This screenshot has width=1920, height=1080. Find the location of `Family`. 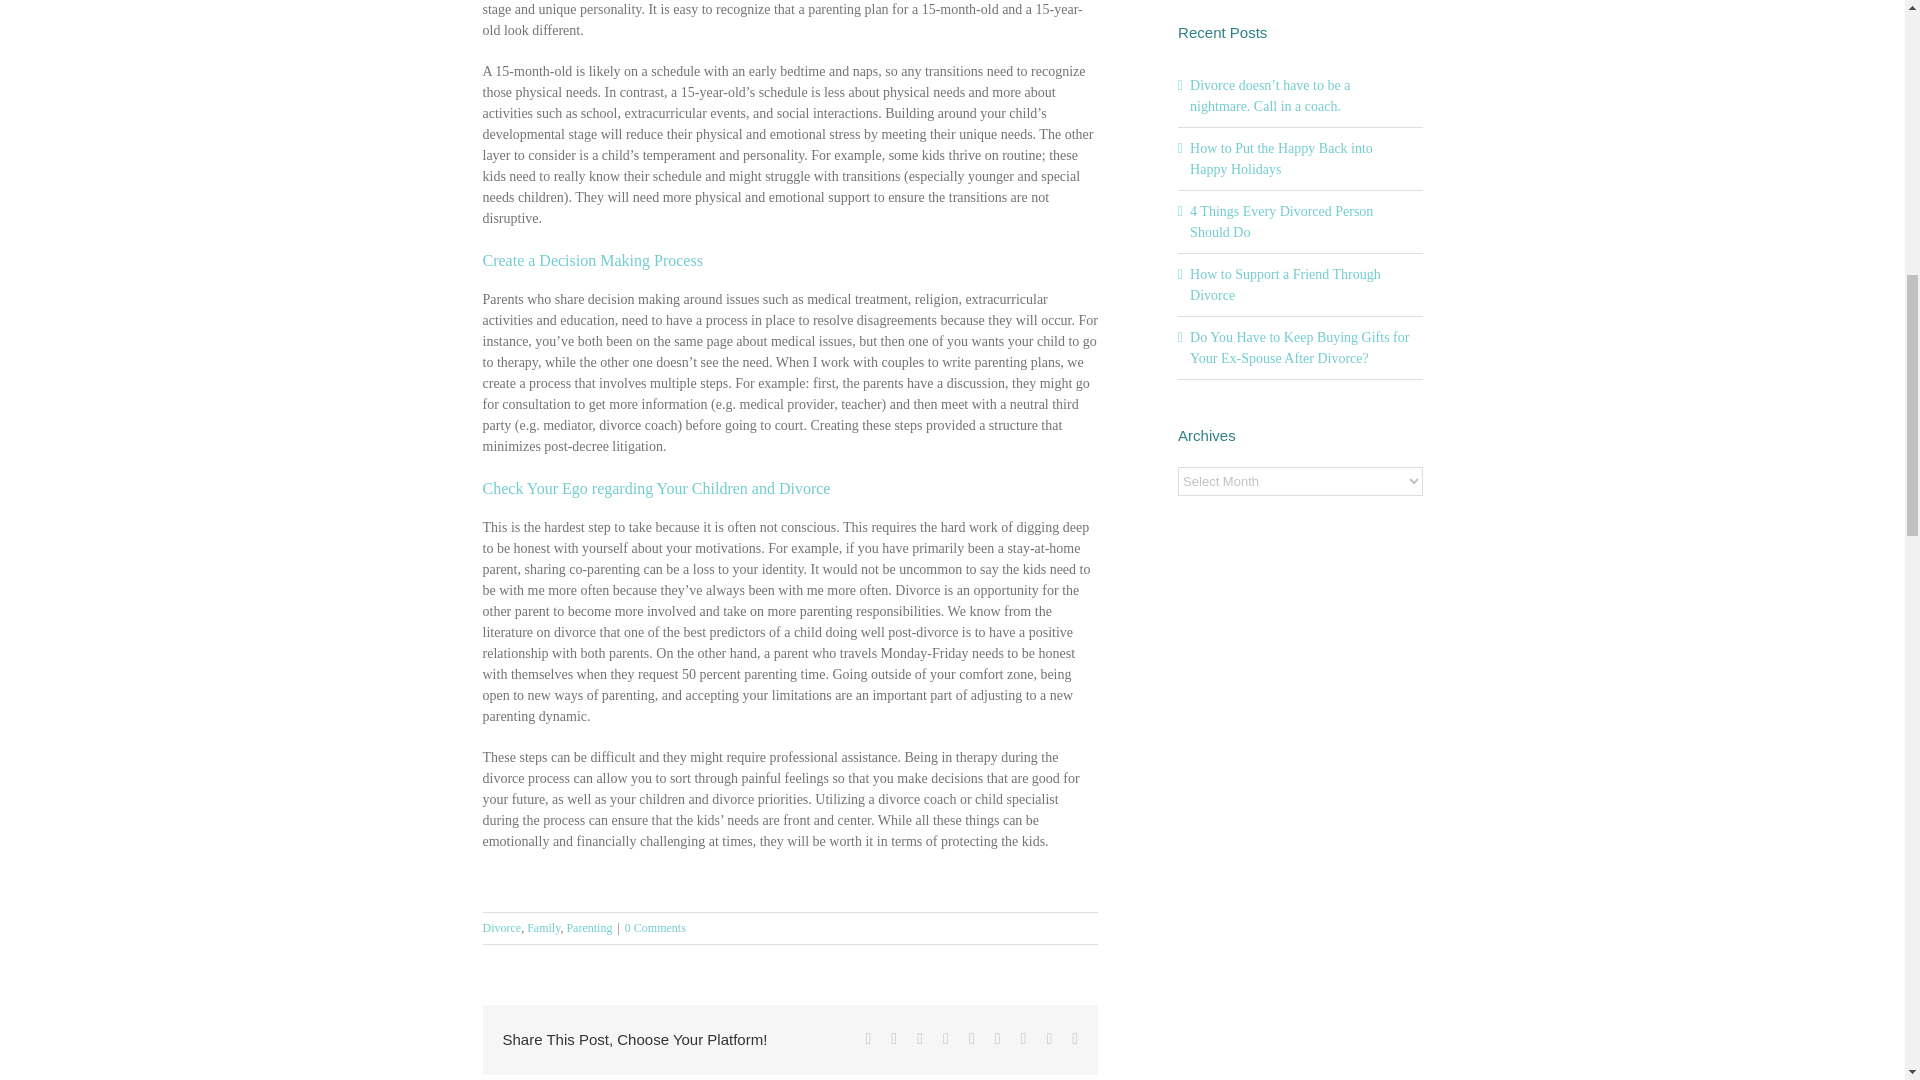

Family is located at coordinates (543, 928).